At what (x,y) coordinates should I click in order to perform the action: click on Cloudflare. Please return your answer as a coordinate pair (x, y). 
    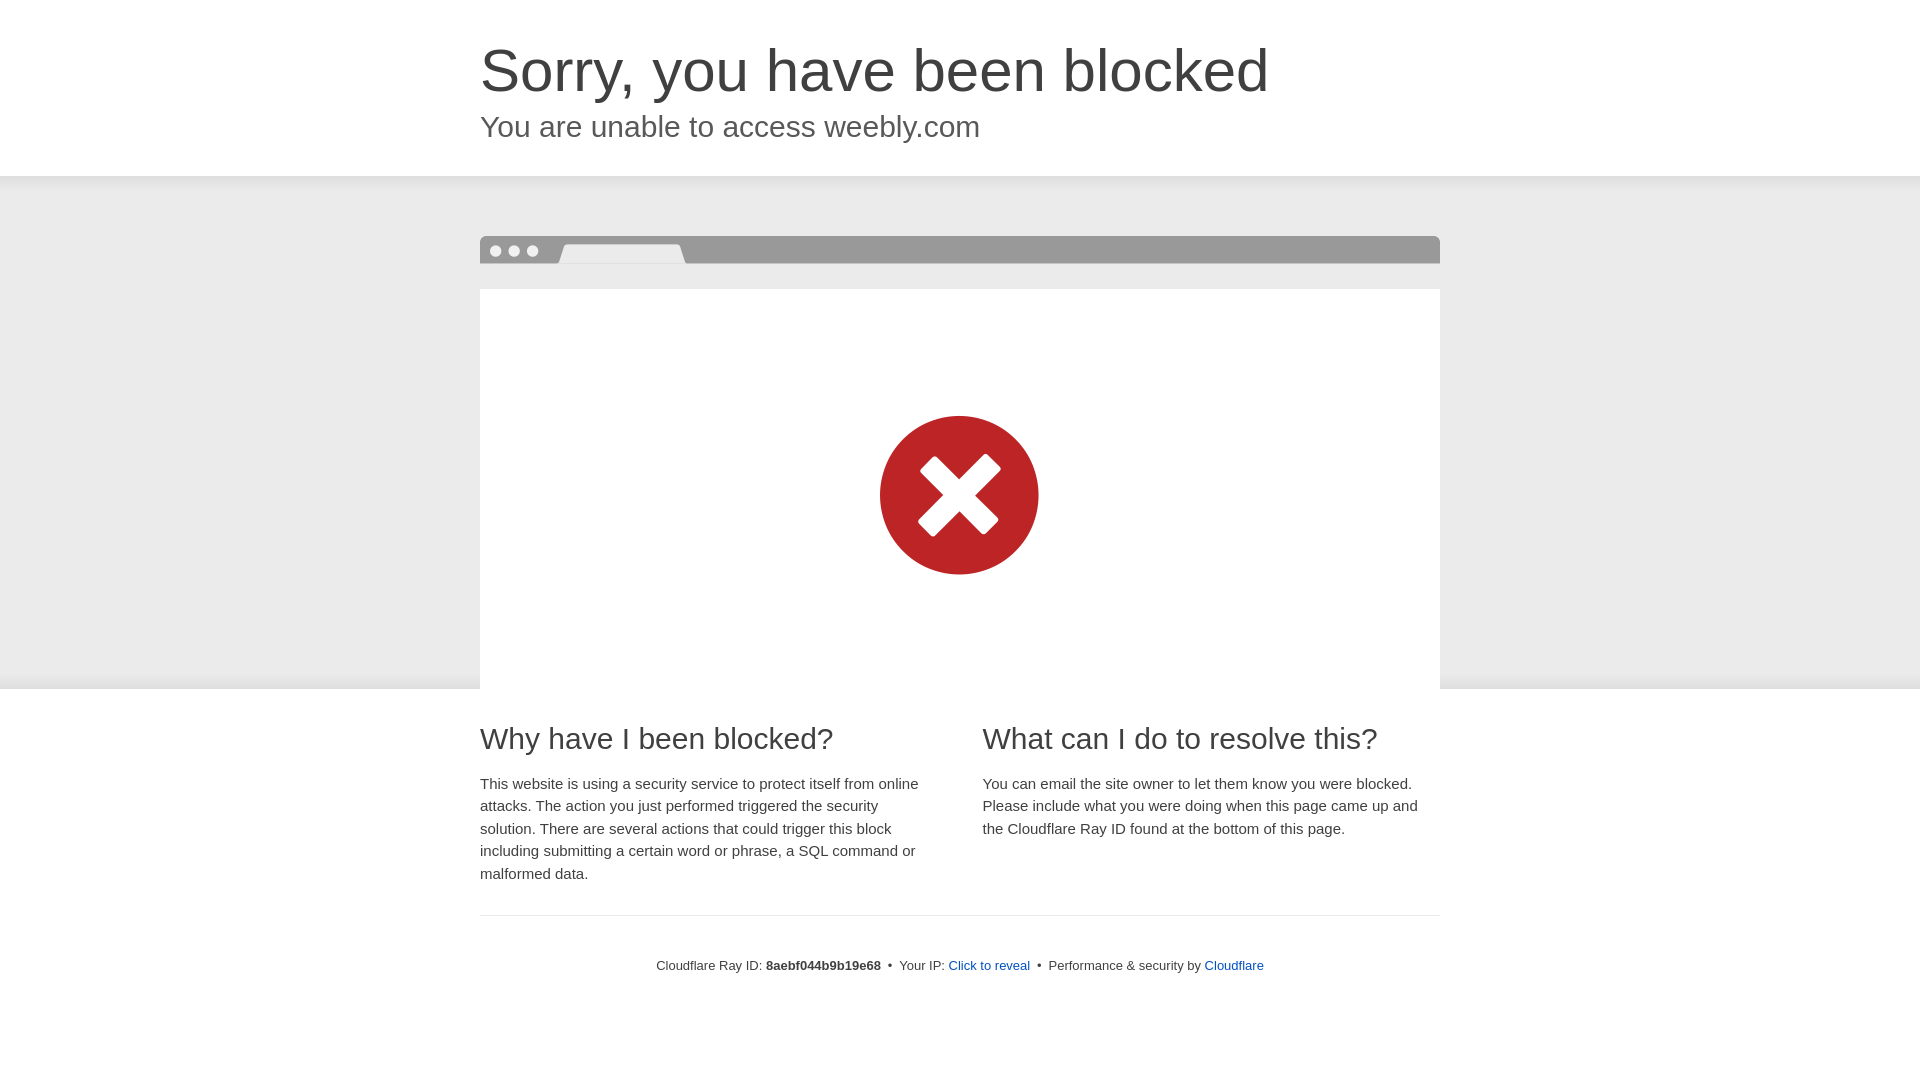
    Looking at the image, I should click on (1234, 965).